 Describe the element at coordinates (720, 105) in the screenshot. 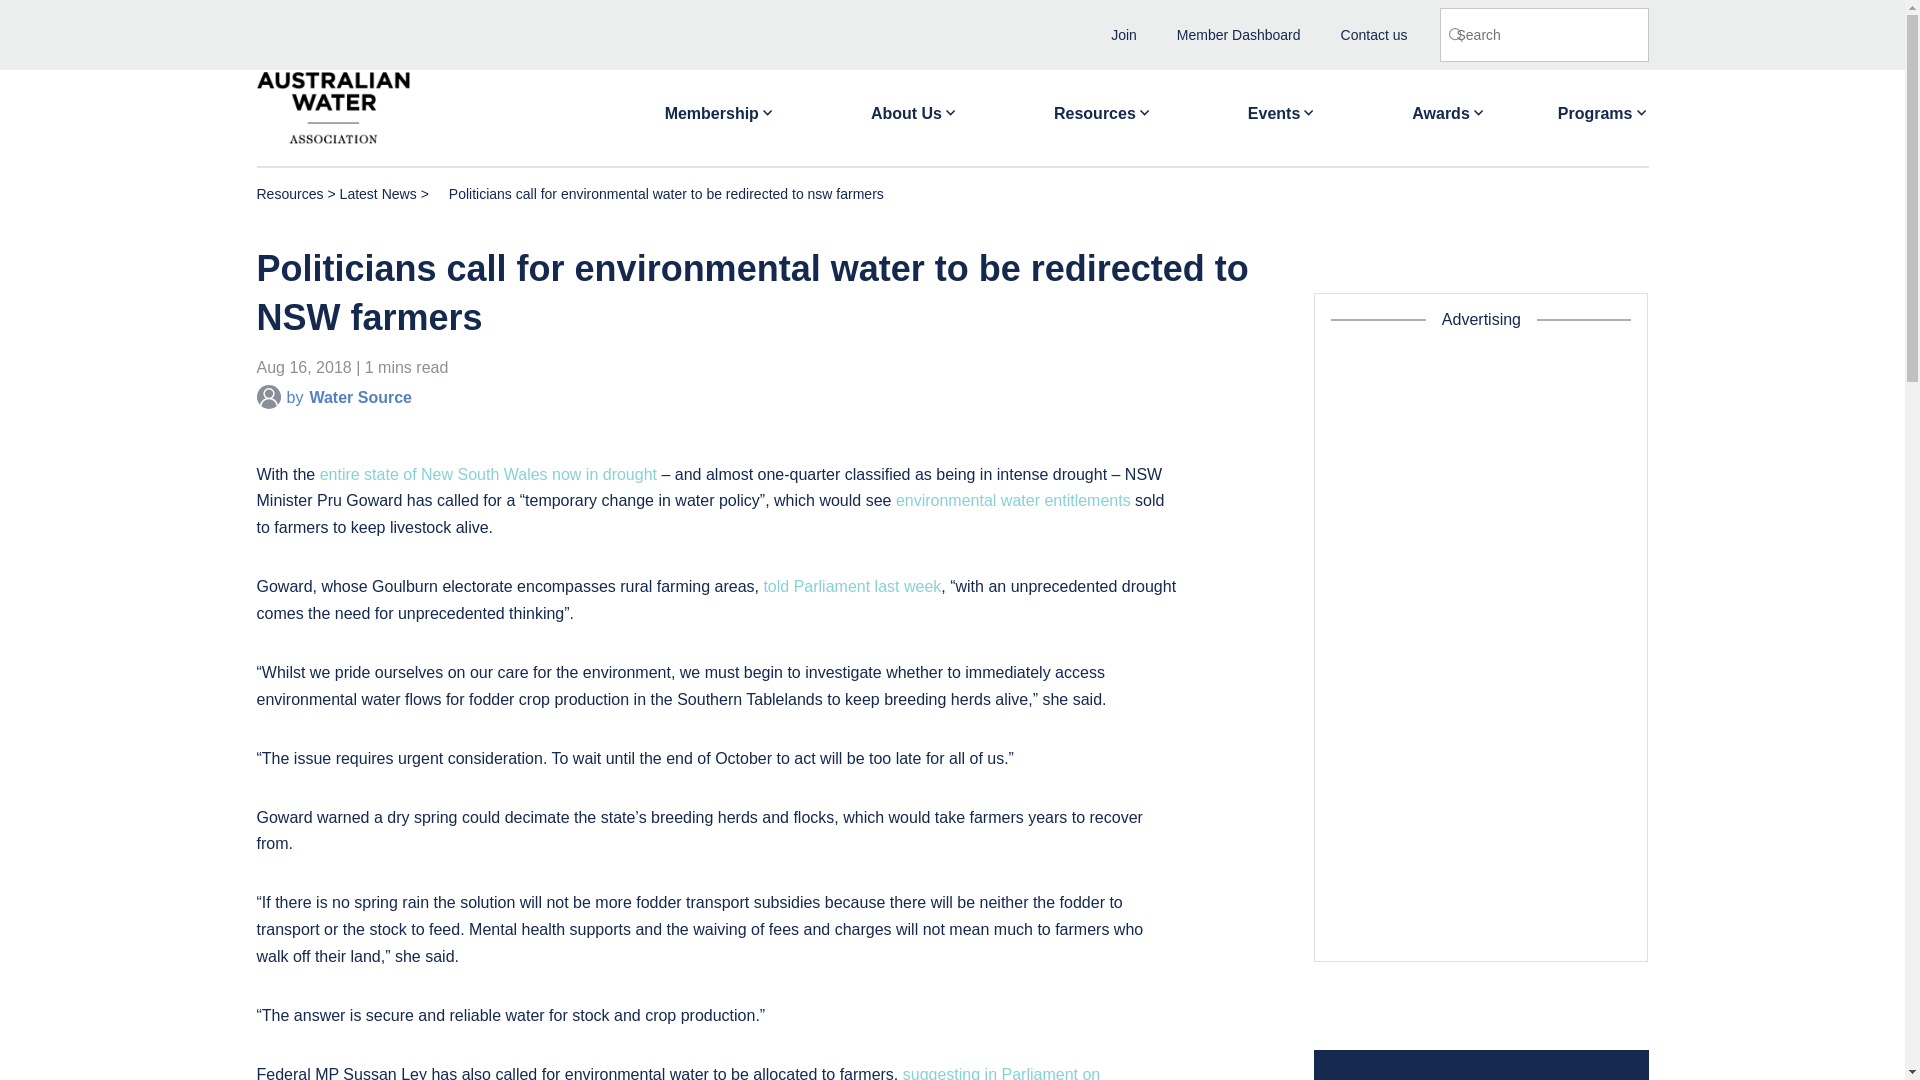

I see `Membership` at that location.